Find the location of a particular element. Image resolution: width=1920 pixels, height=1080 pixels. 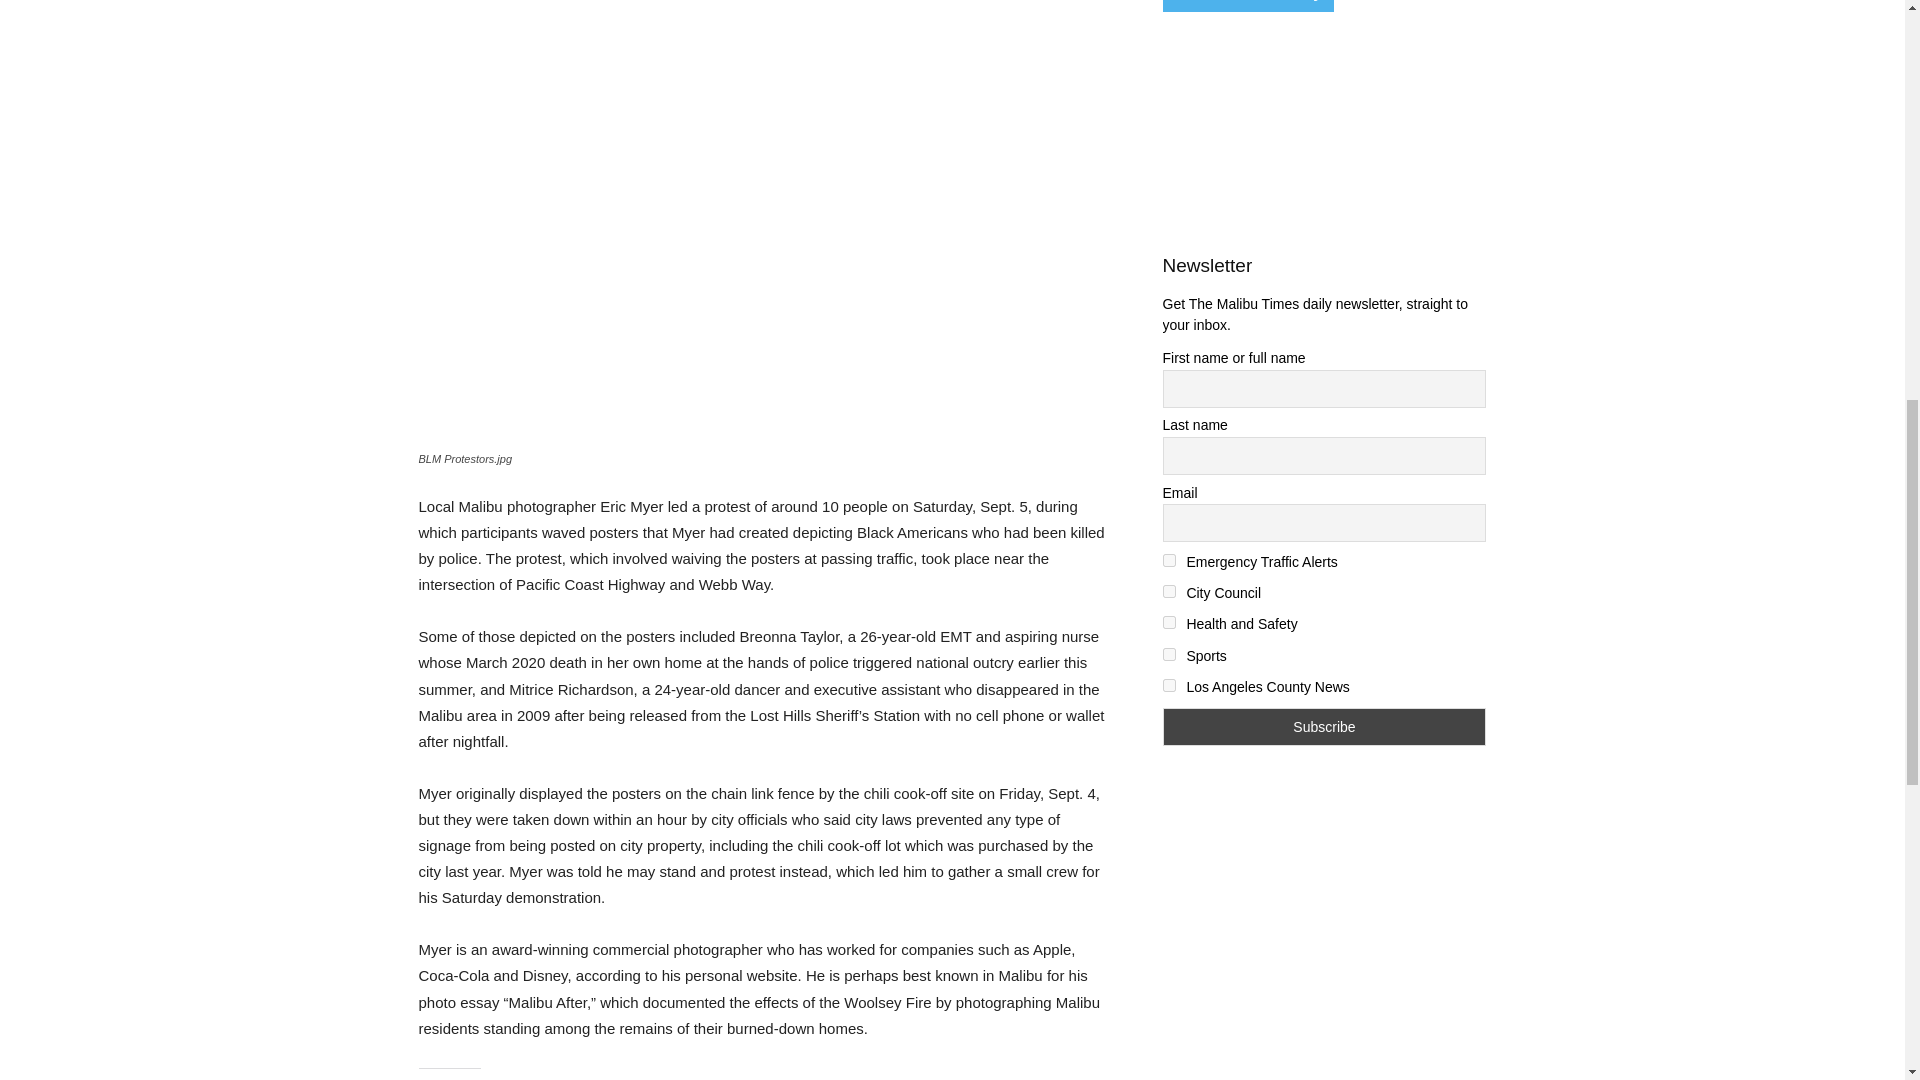

6 is located at coordinates (1168, 686).